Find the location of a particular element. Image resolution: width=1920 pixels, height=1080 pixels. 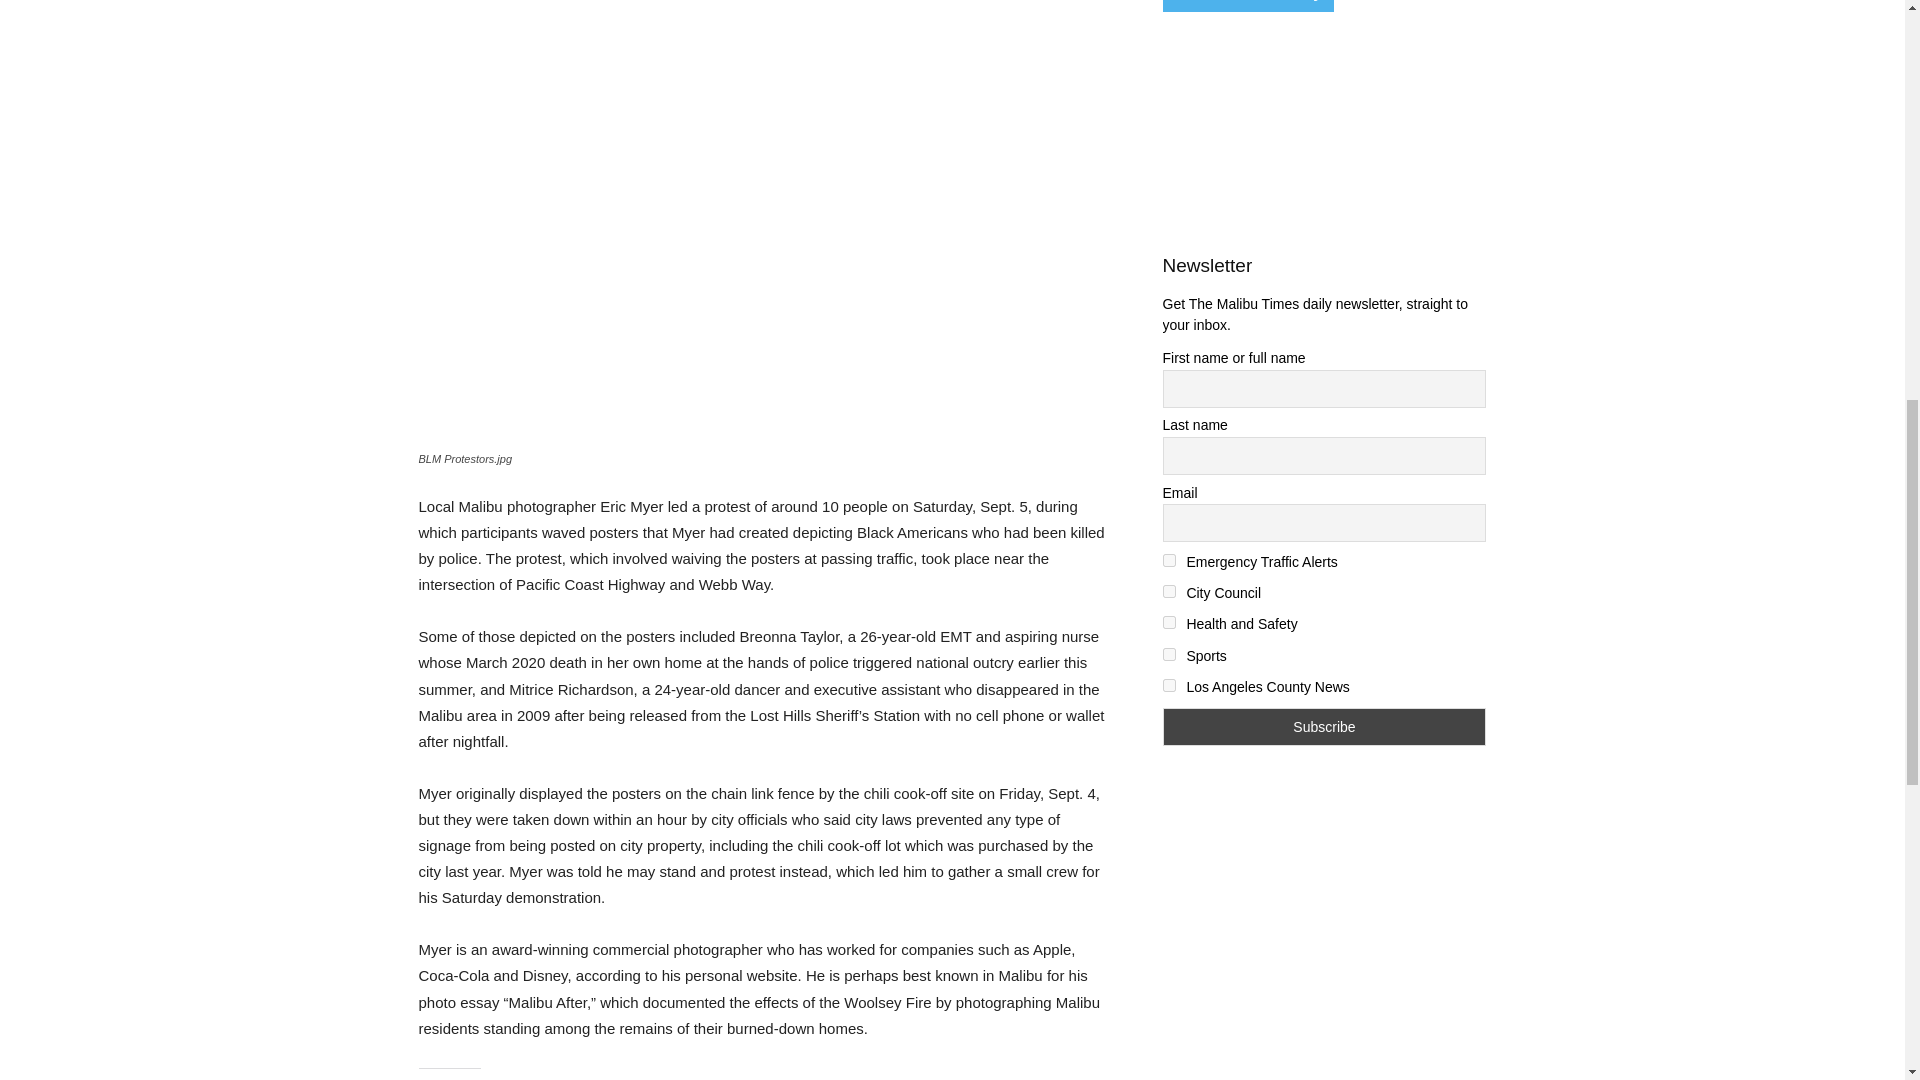

6 is located at coordinates (1168, 686).